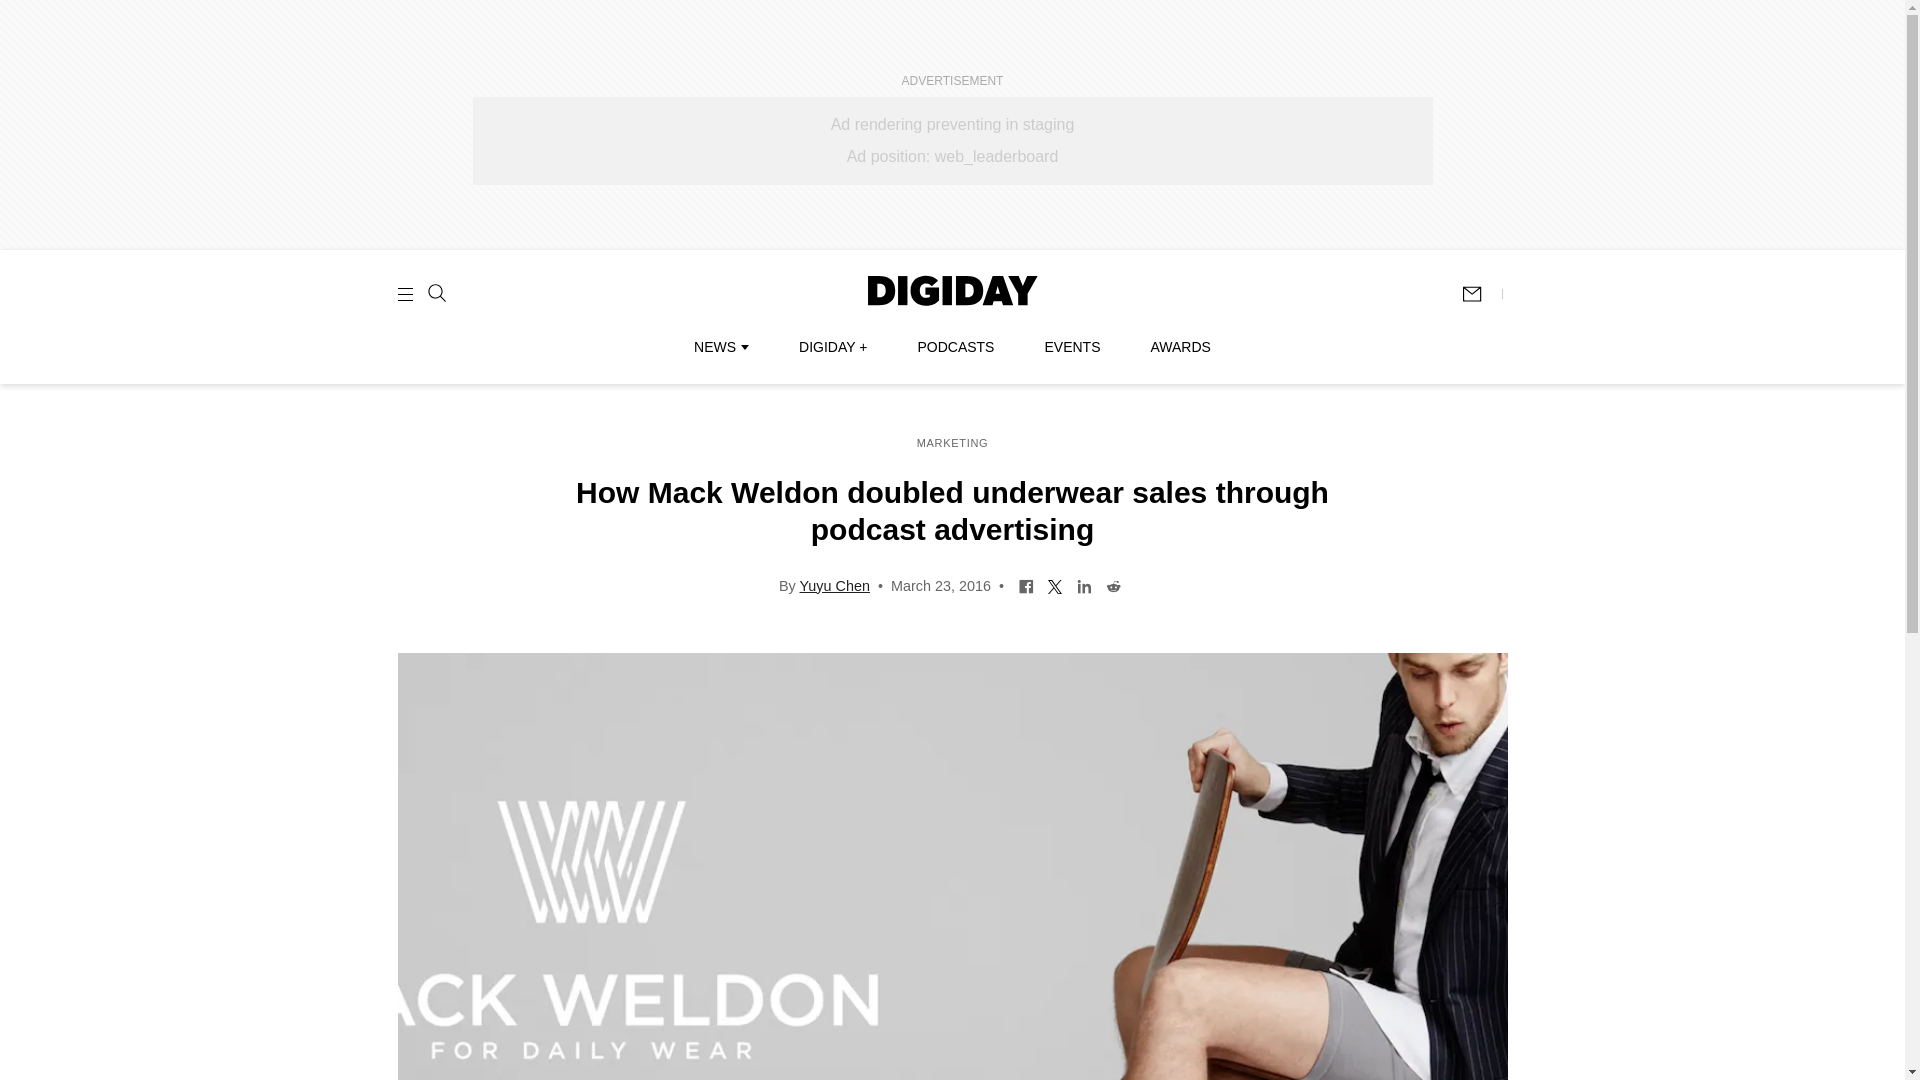 The image size is (1920, 1080). I want to click on NEWS, so click(720, 347).